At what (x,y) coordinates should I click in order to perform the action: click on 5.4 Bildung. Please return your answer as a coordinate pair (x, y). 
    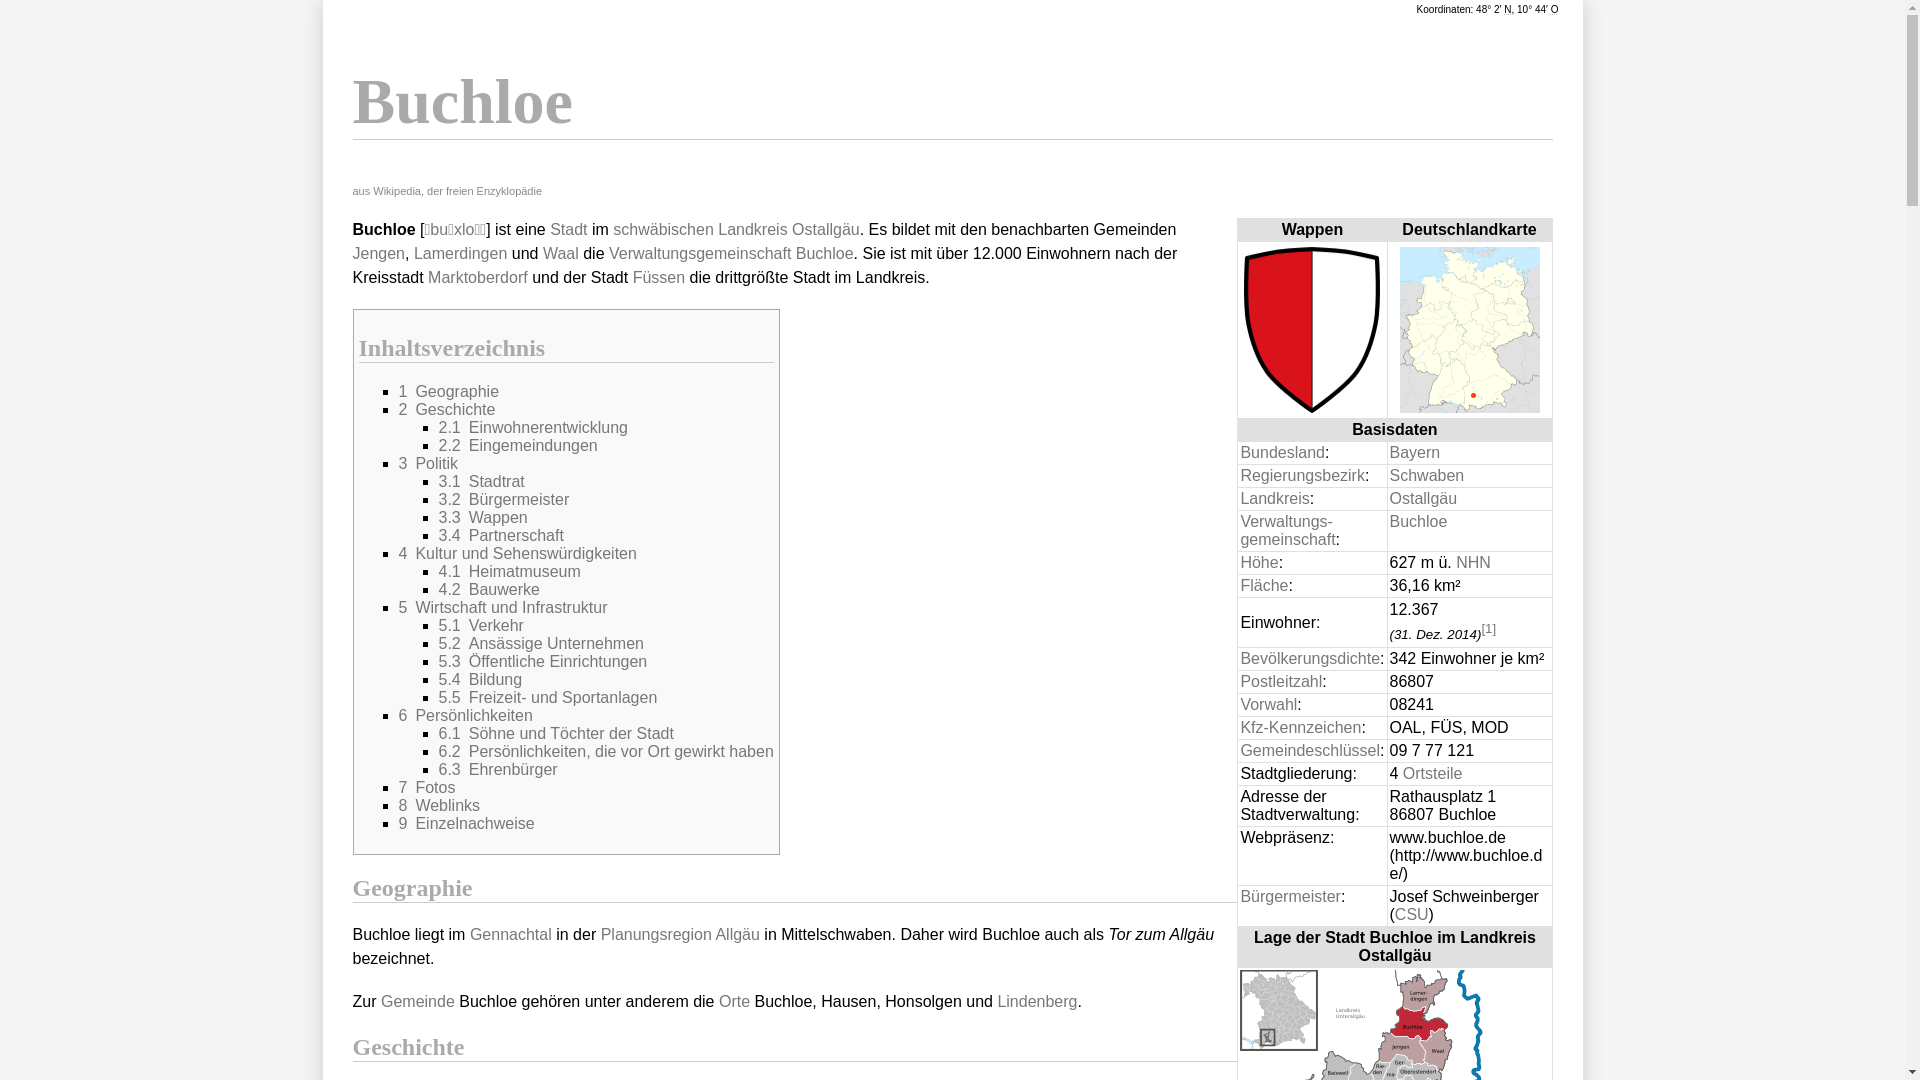
    Looking at the image, I should click on (480, 680).